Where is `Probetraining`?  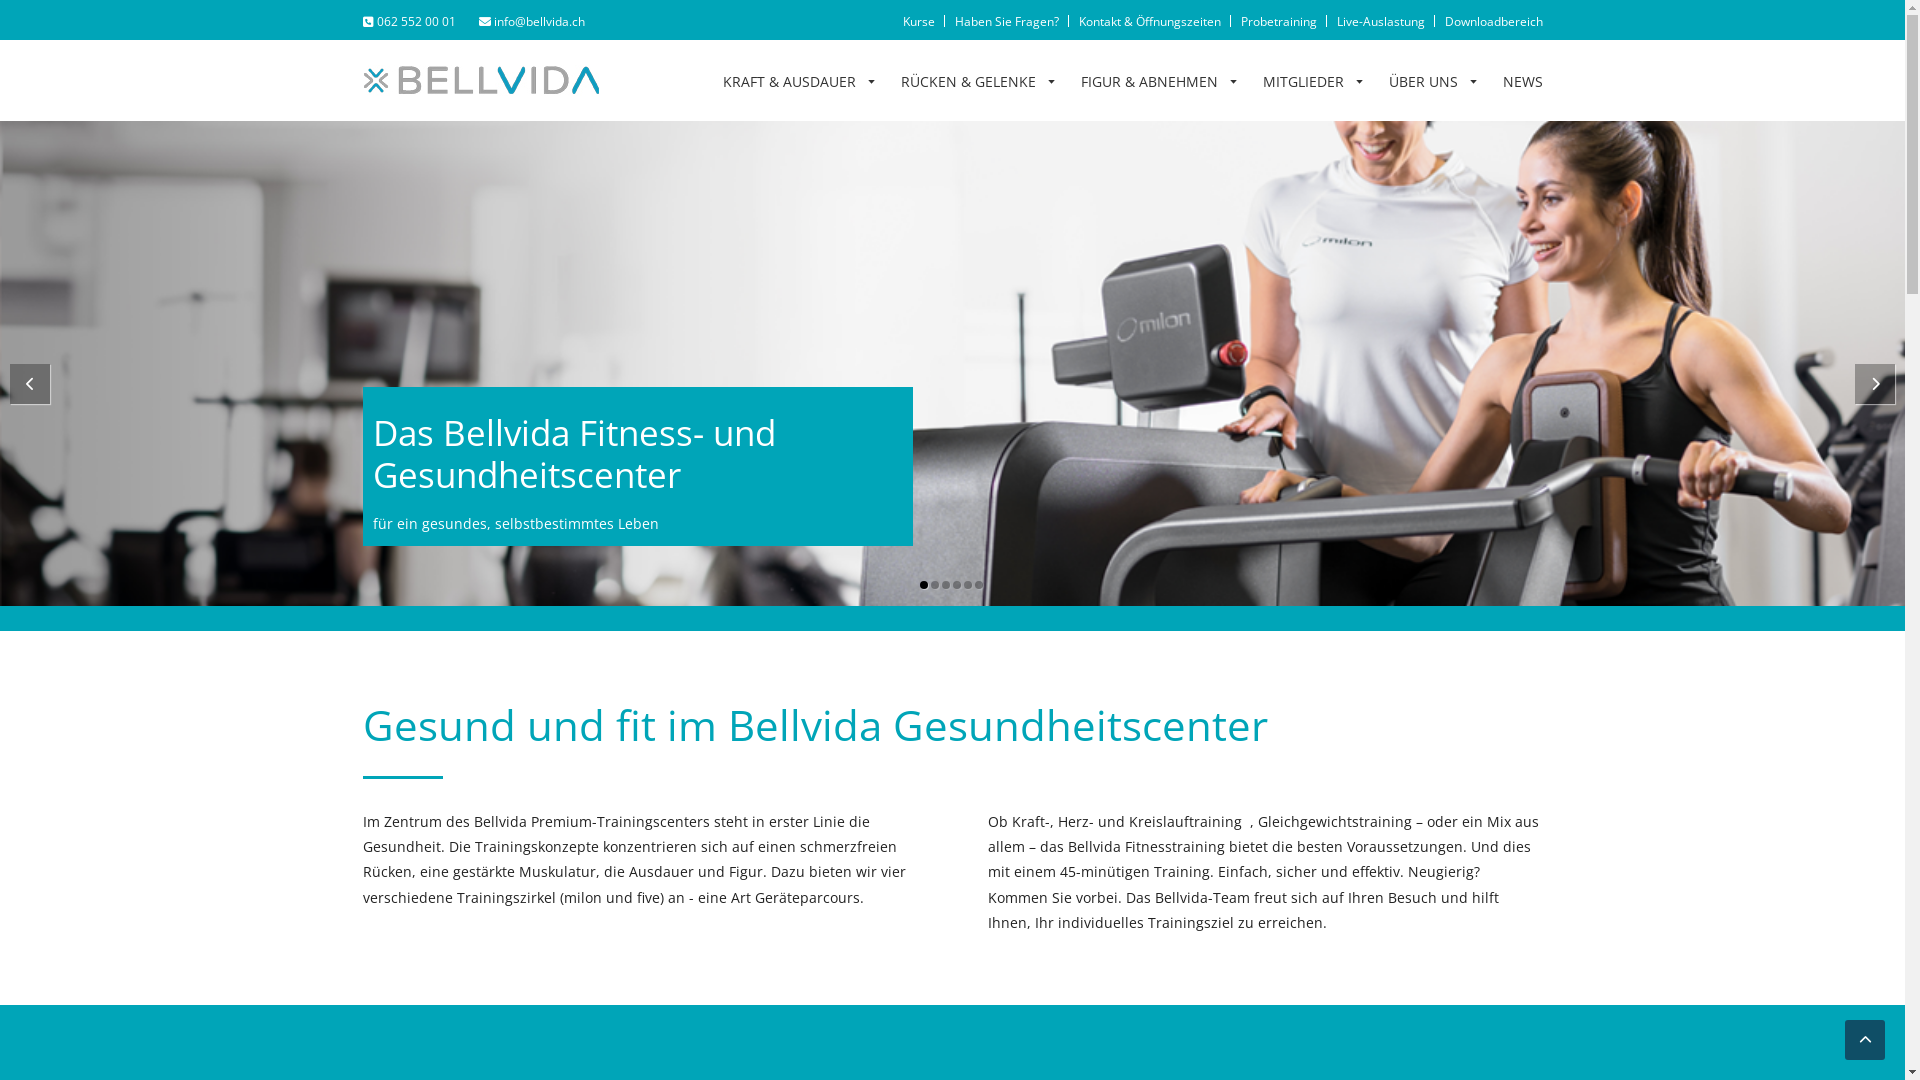
Probetraining is located at coordinates (1278, 22).